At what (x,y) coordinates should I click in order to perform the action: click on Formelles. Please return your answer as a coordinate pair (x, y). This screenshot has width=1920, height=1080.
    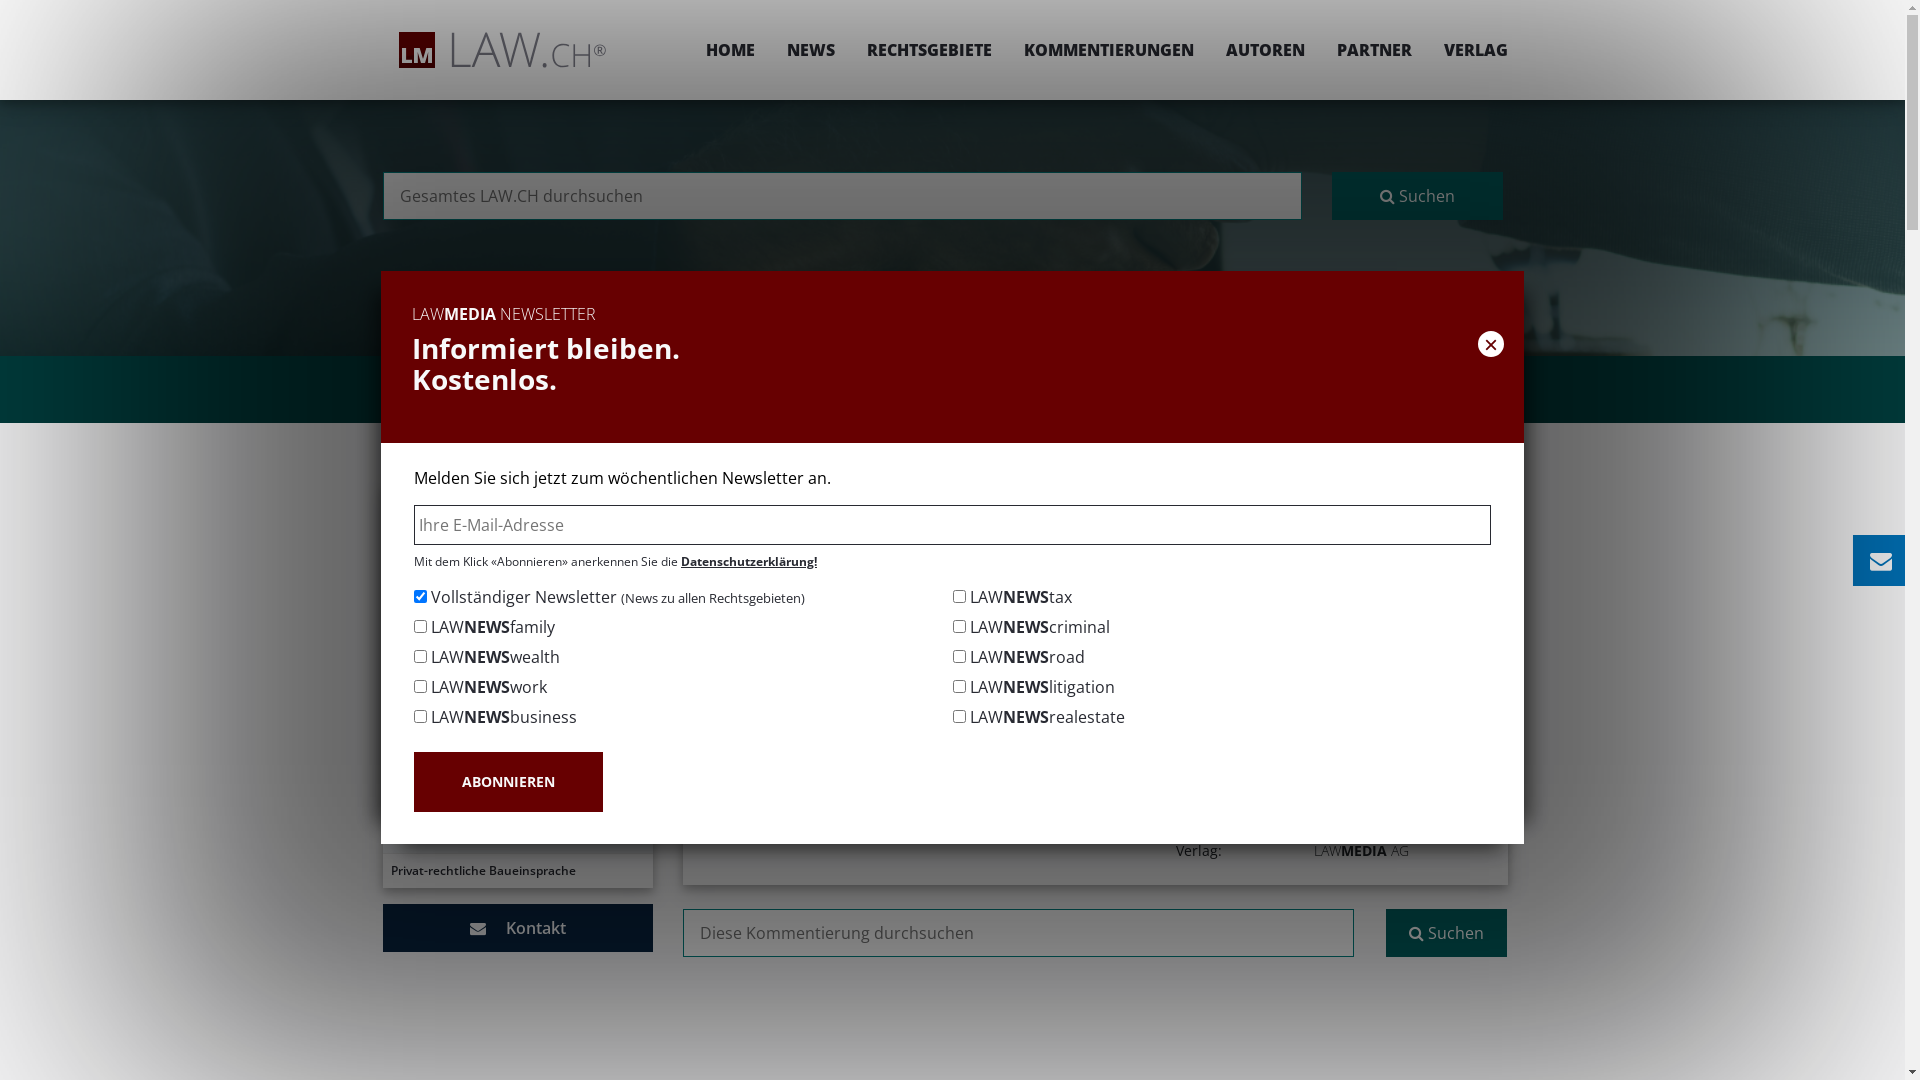
    Looking at the image, I should click on (517, 661).